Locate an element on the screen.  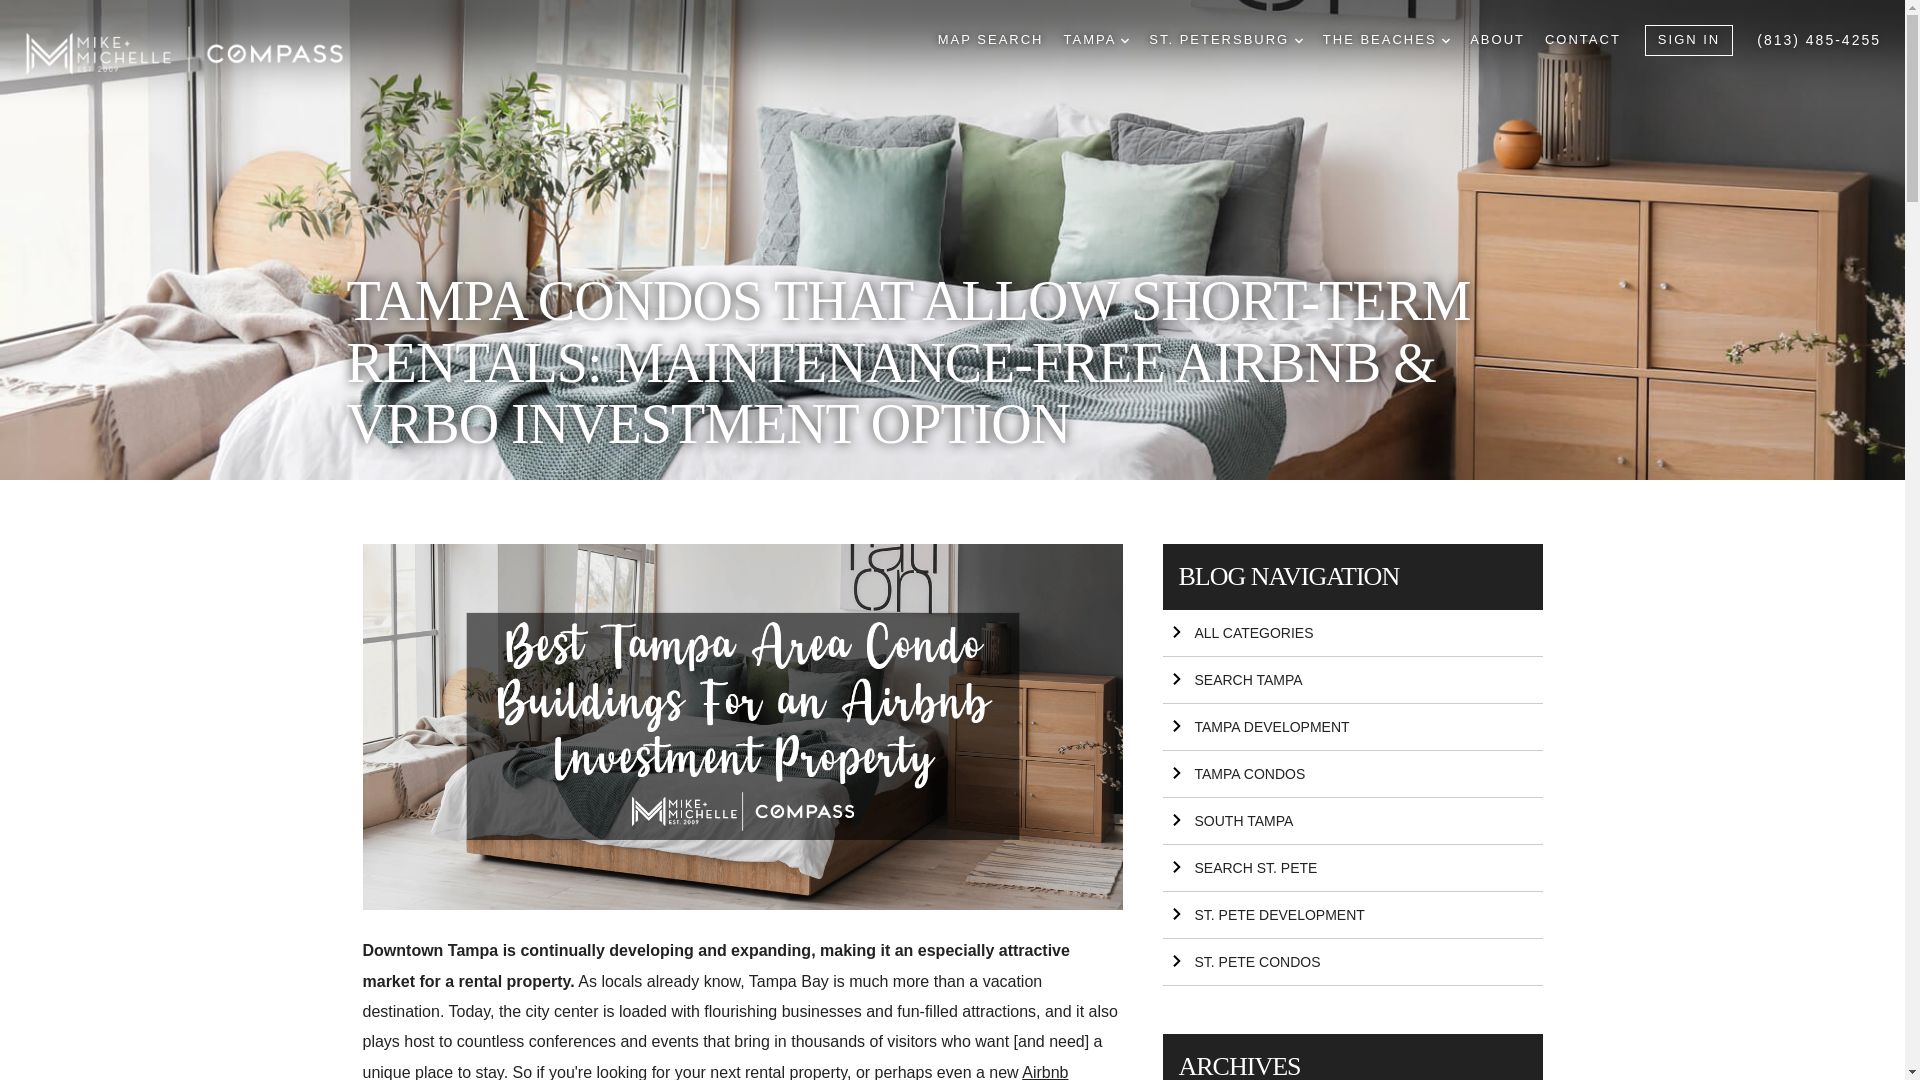
TAMPA DROPDOWN ARROW is located at coordinates (1096, 40).